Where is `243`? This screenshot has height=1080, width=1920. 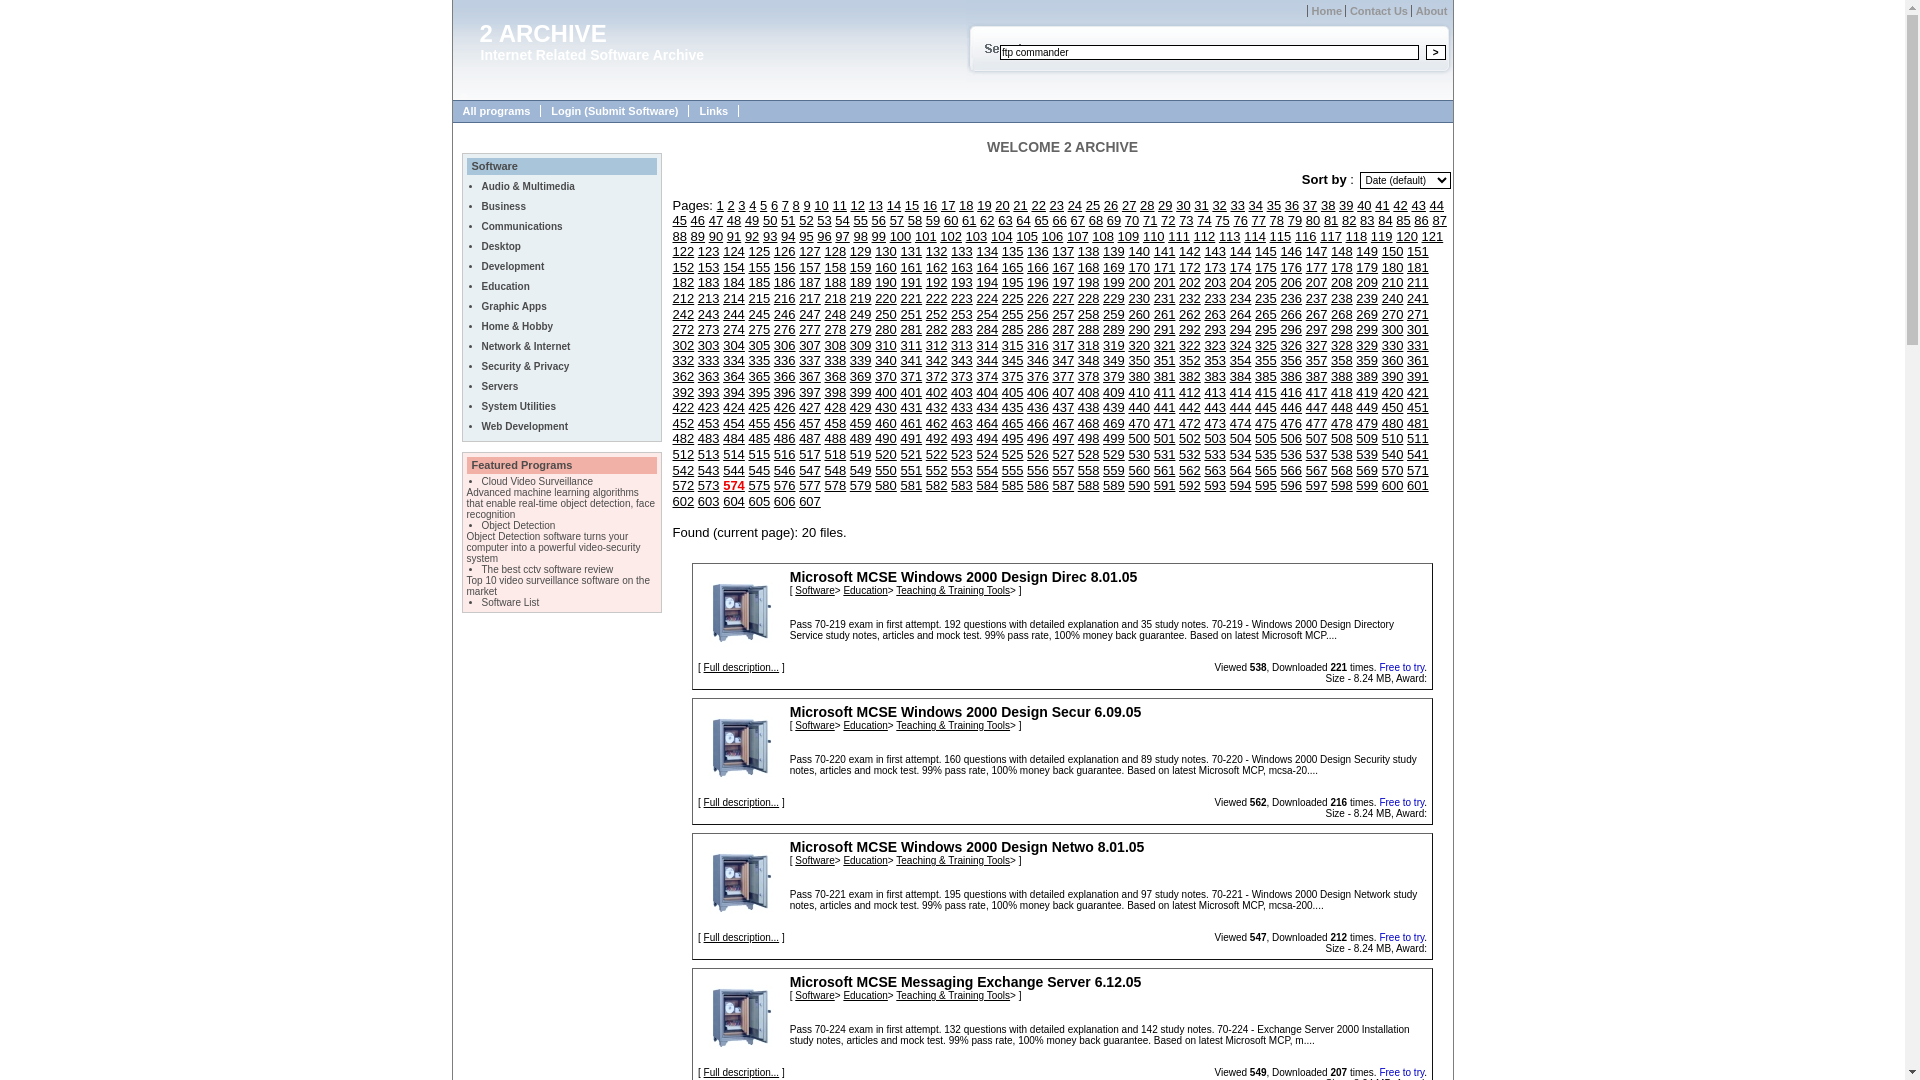 243 is located at coordinates (709, 314).